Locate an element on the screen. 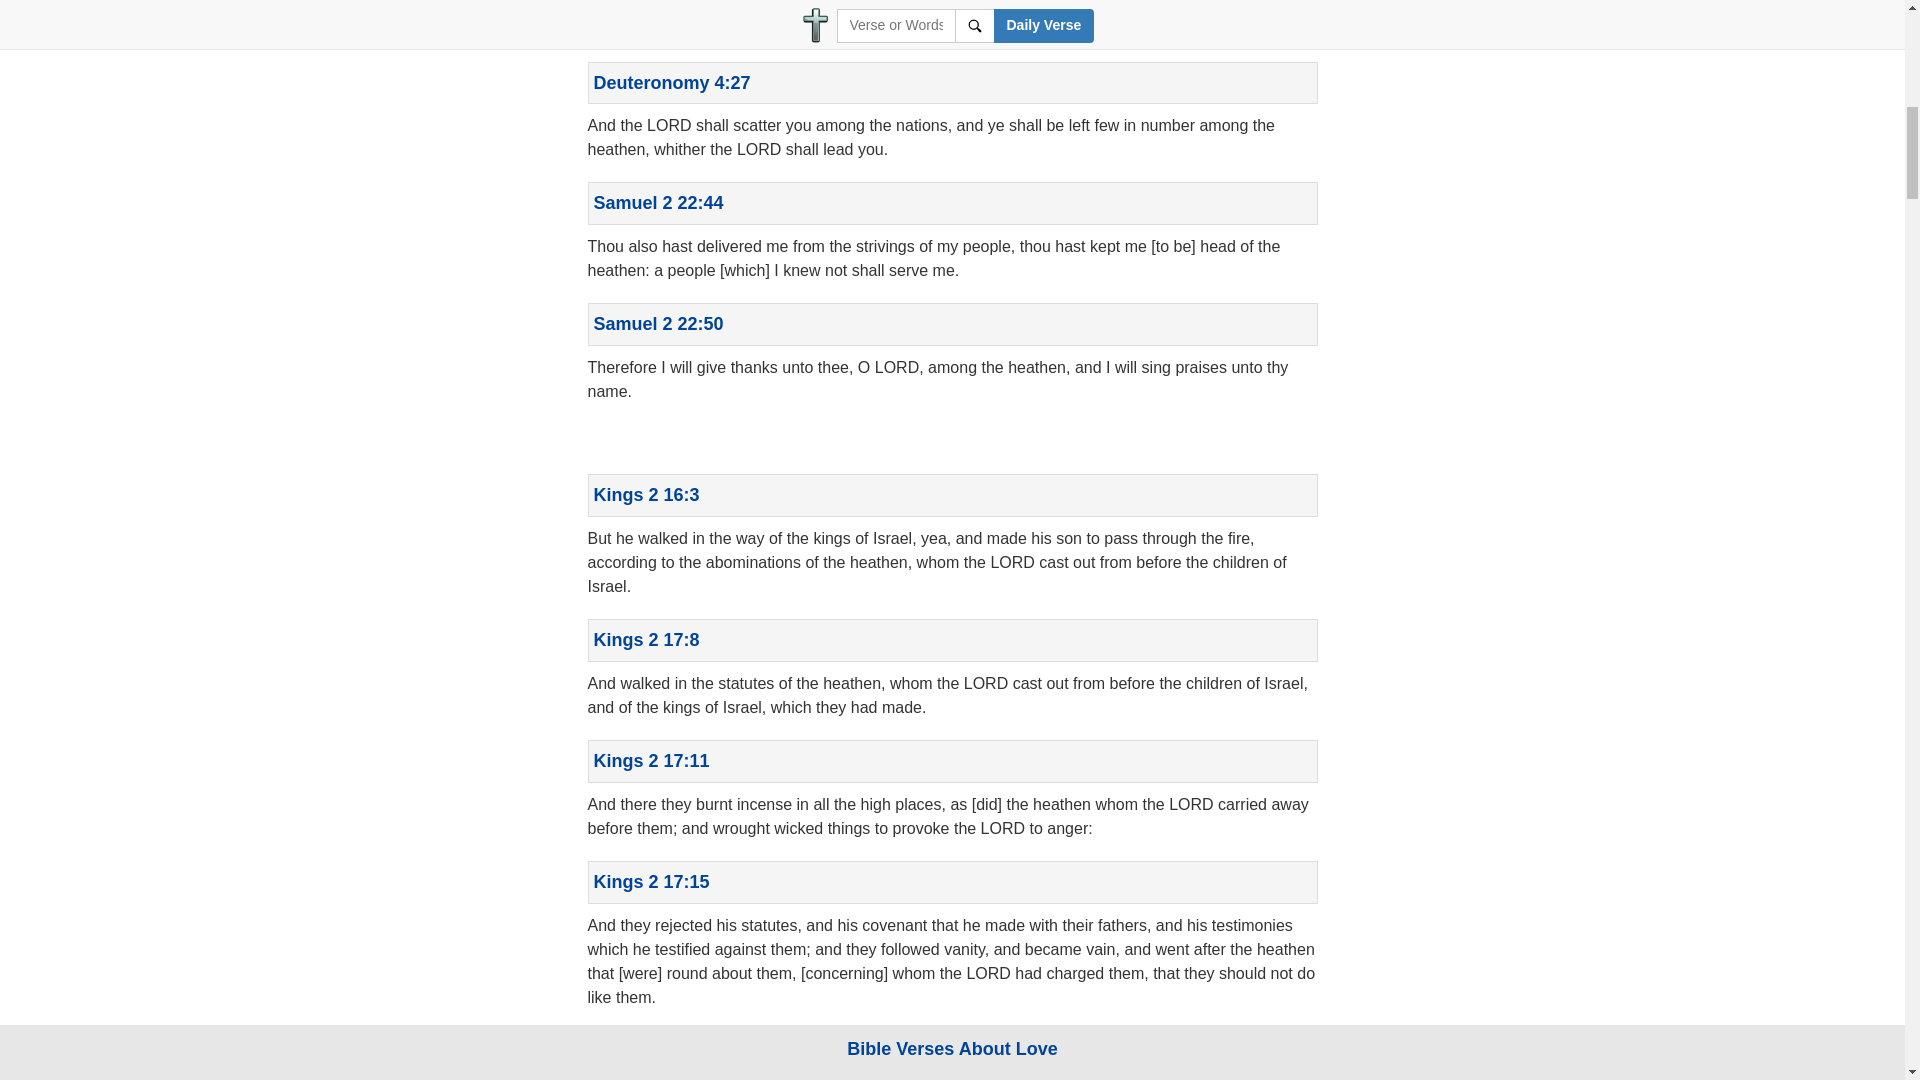 The height and width of the screenshot is (1080, 1920). Kings 2 21:2 is located at coordinates (646, 1050).